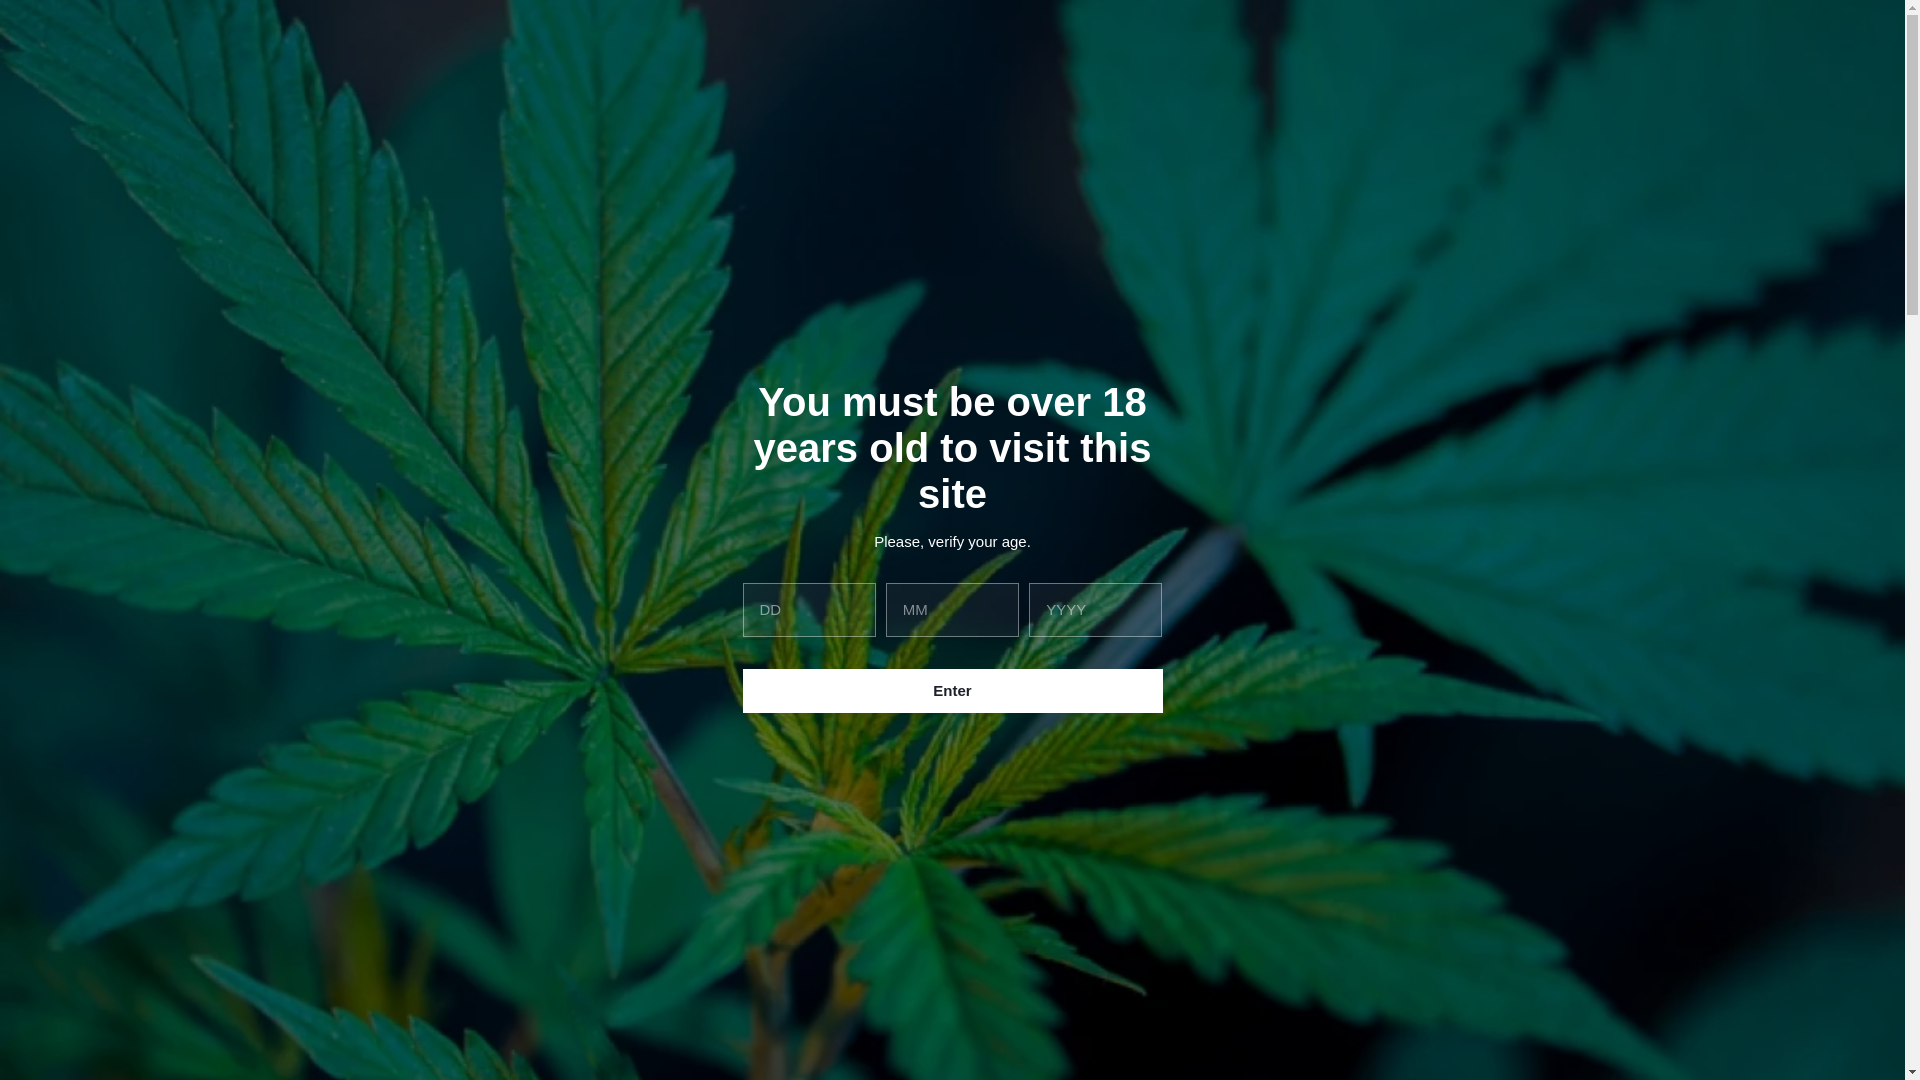 The width and height of the screenshot is (1920, 1080). Describe the element at coordinates (214, 132) in the screenshot. I see `About` at that location.